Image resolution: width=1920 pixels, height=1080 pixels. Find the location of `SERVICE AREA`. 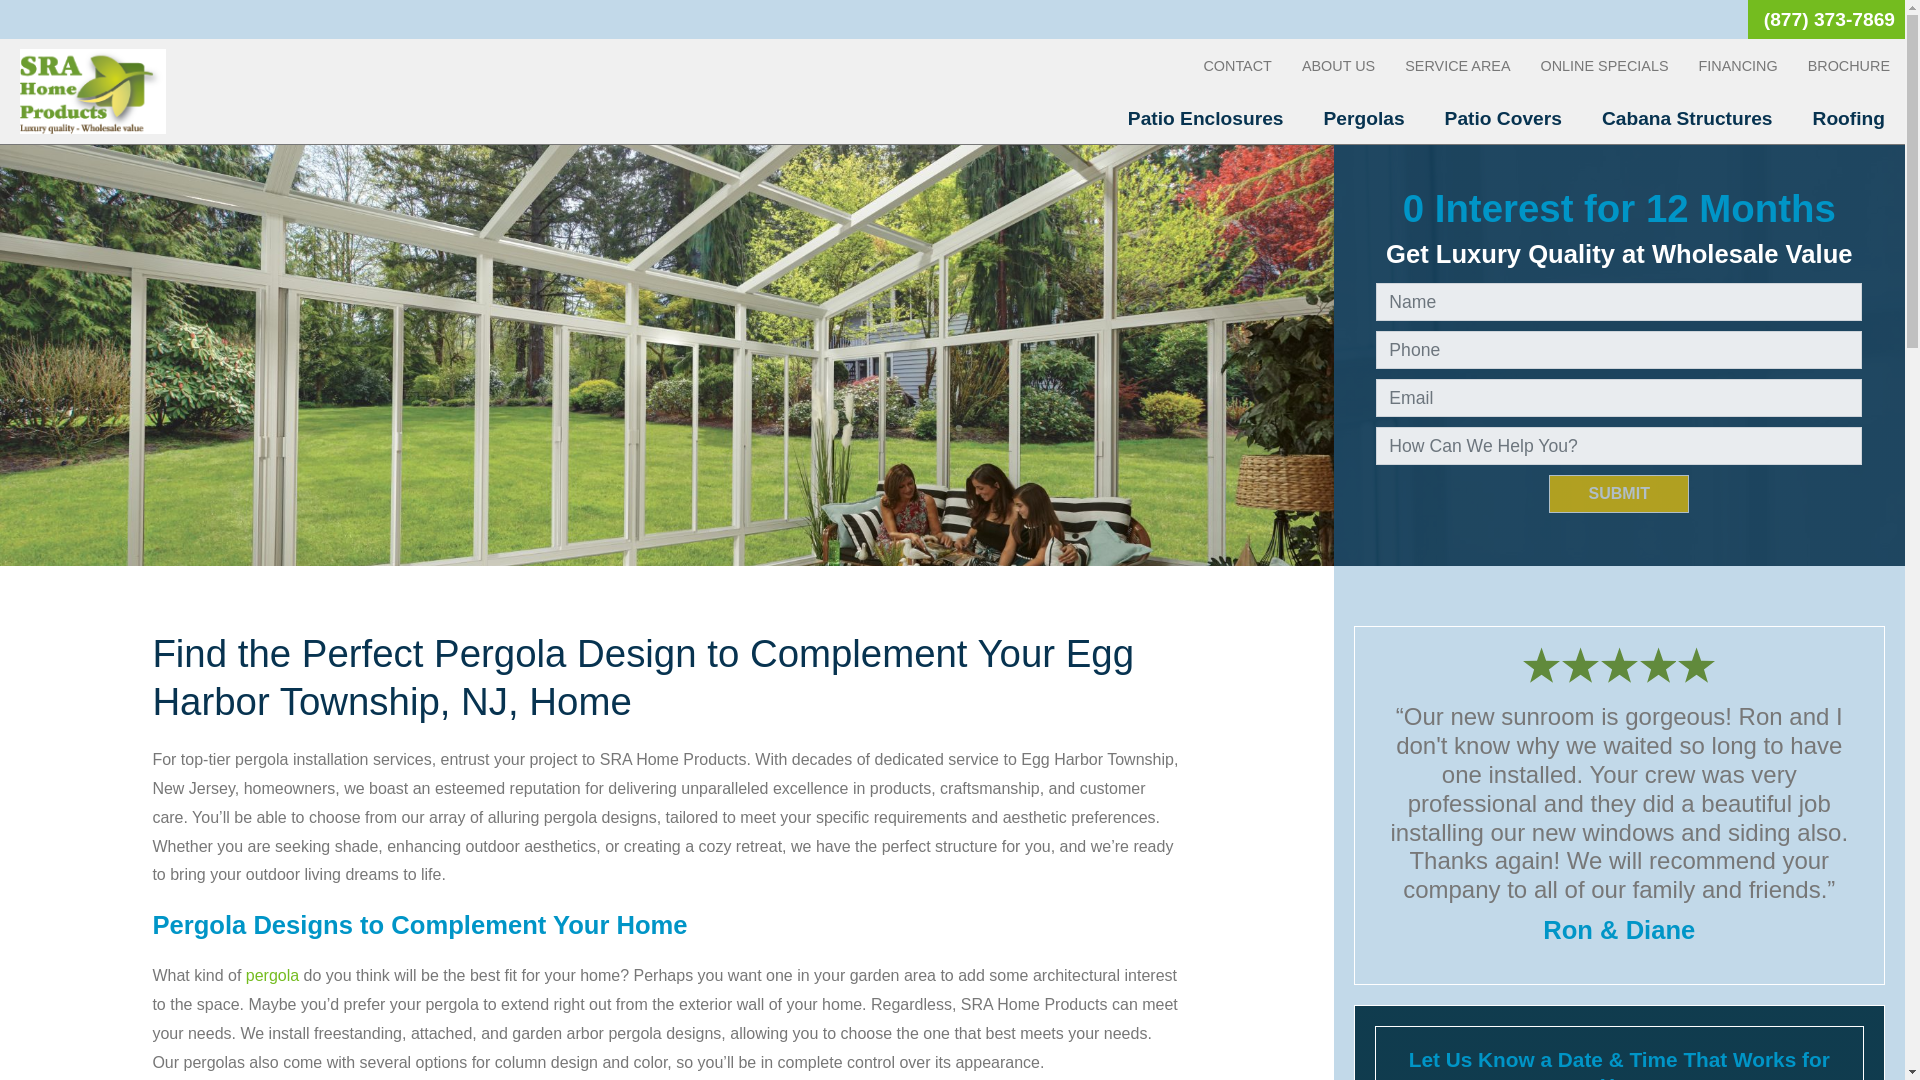

SERVICE AREA is located at coordinates (1457, 66).